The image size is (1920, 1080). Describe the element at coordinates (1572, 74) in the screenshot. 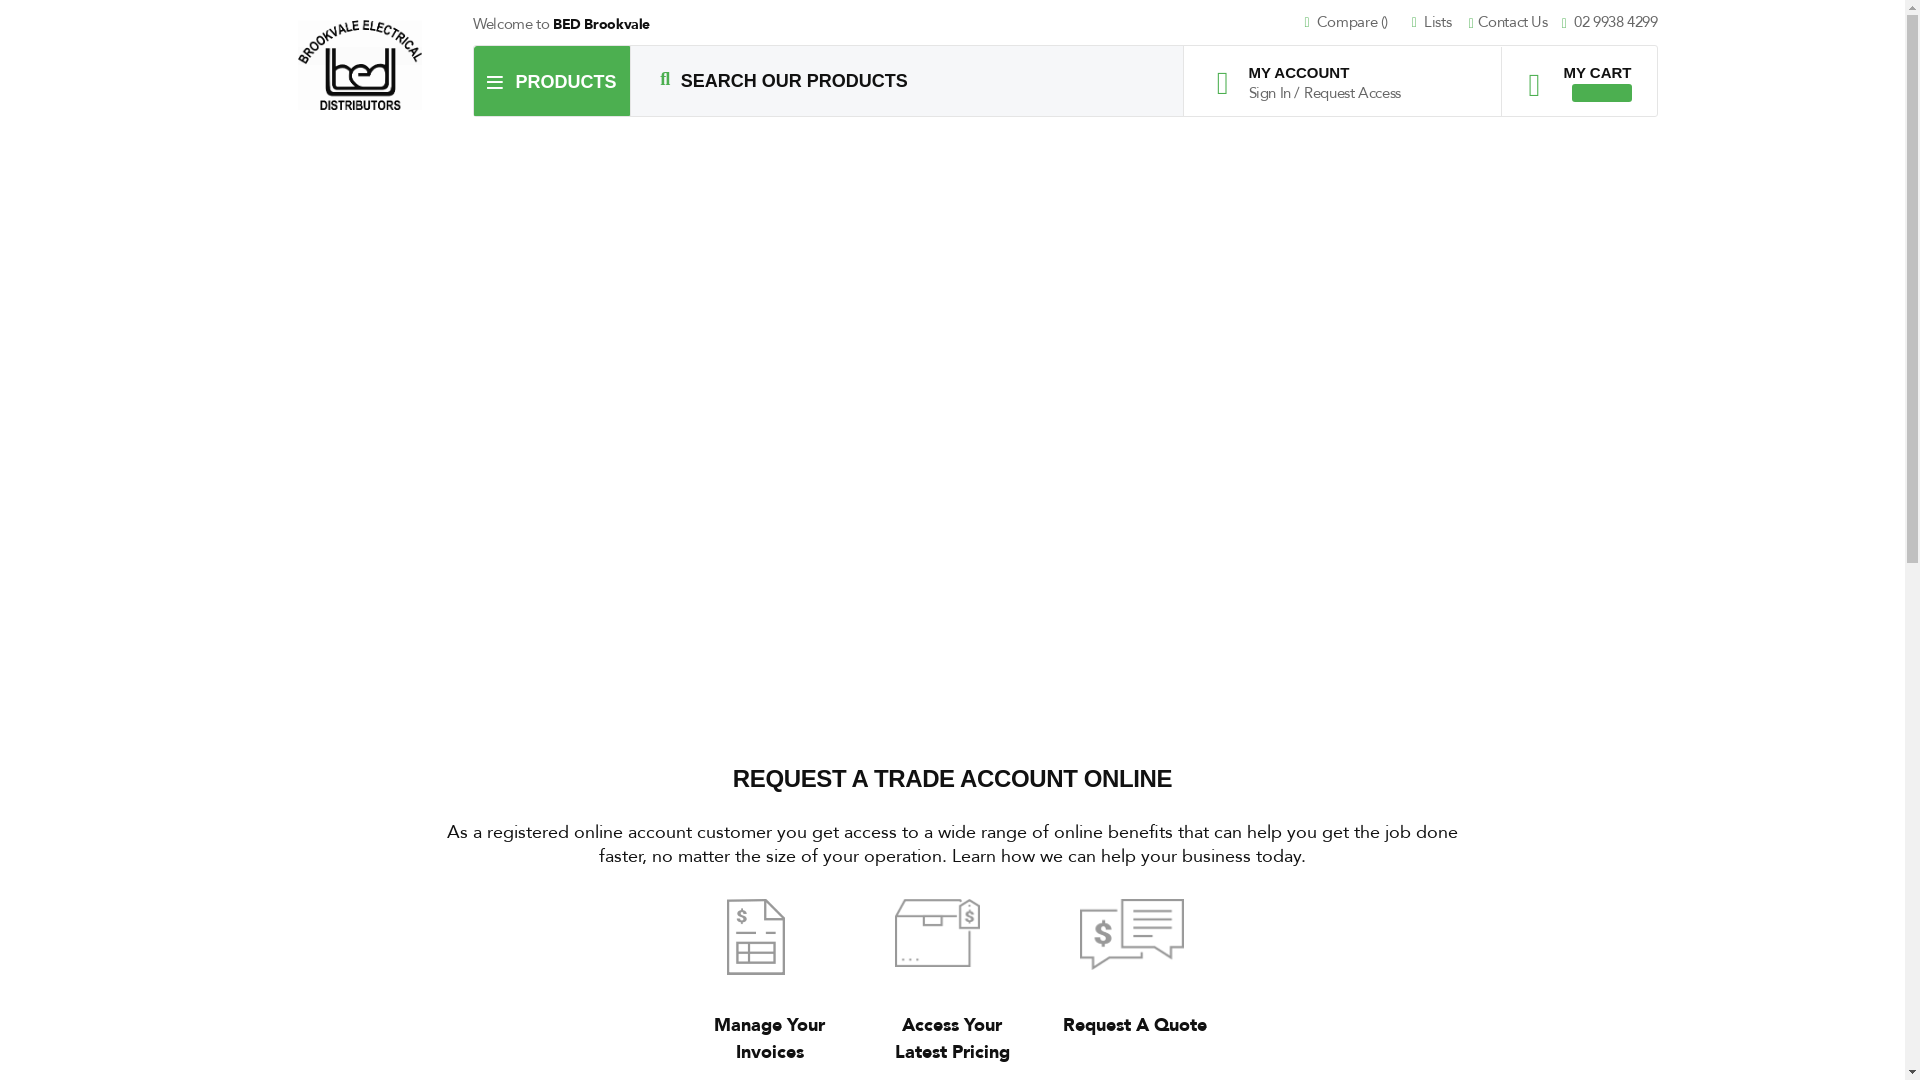

I see `MY CART` at that location.